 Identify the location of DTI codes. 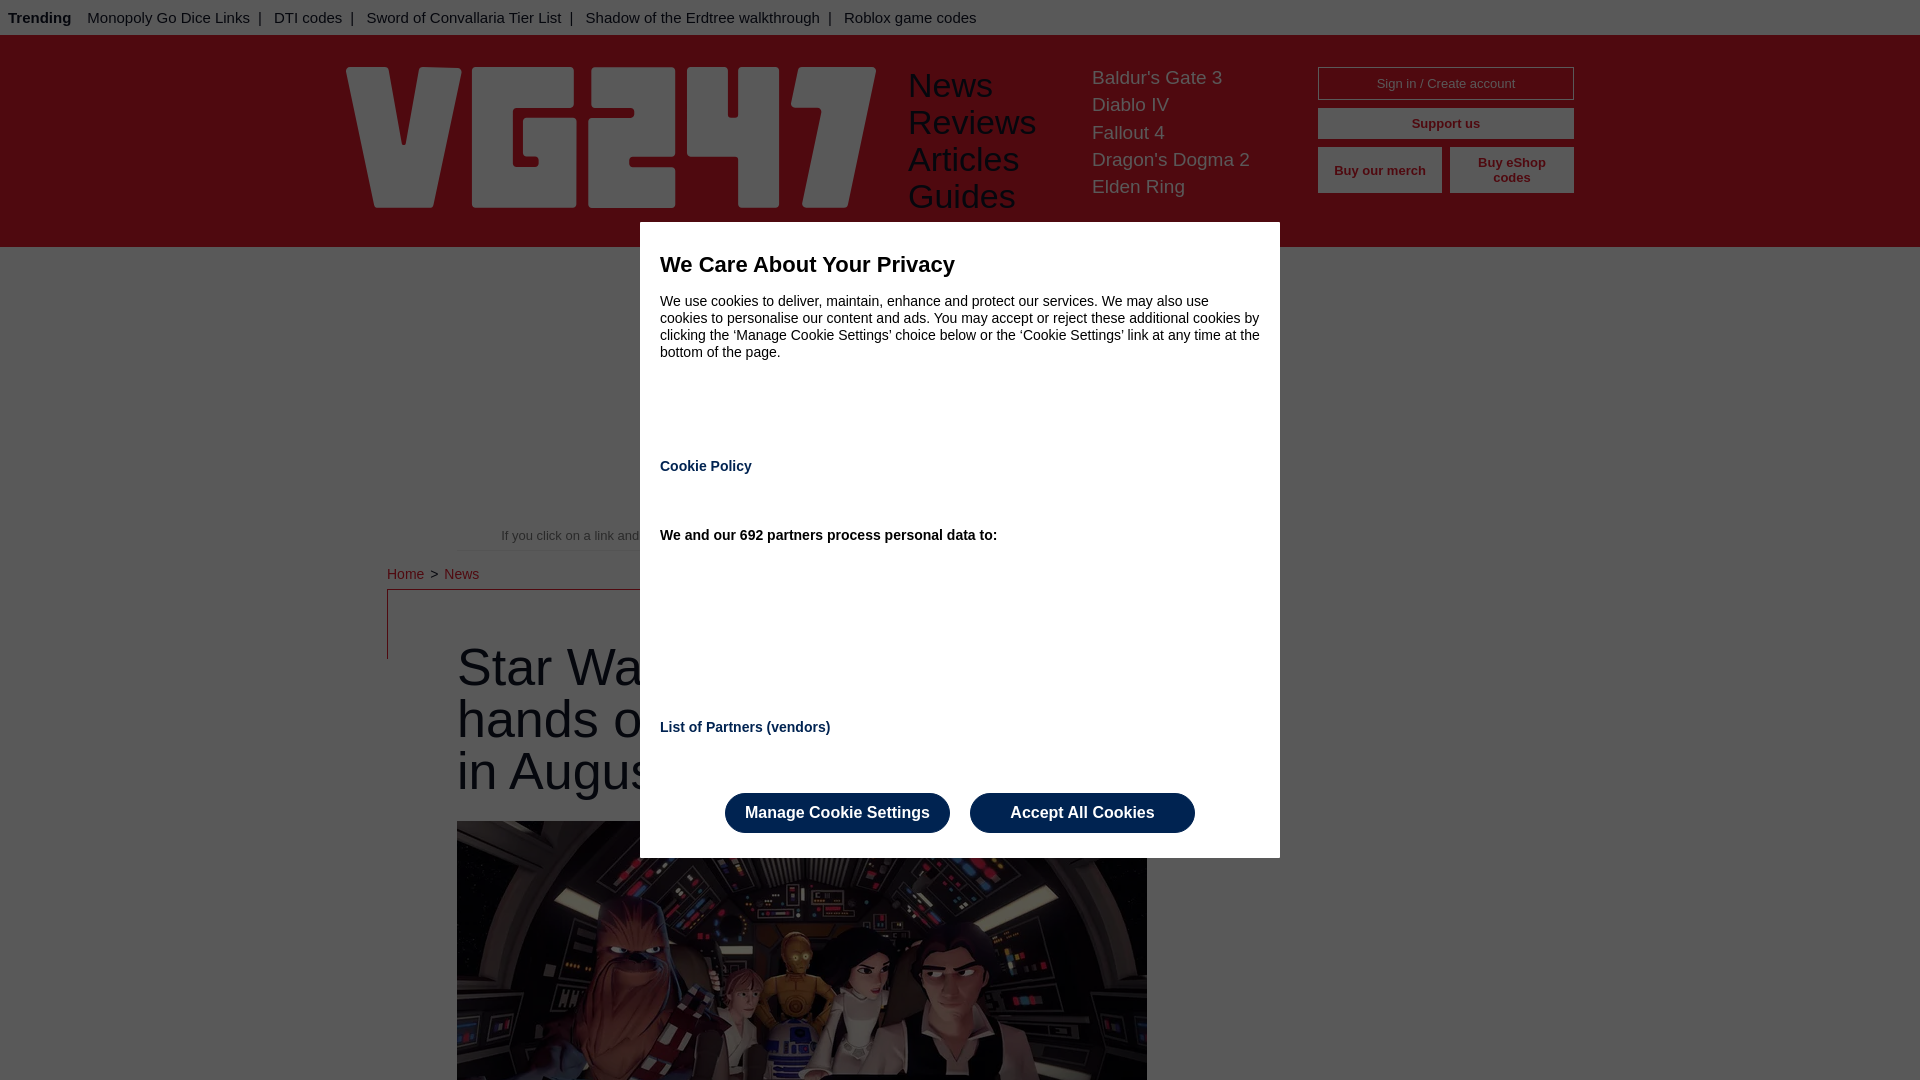
(308, 17).